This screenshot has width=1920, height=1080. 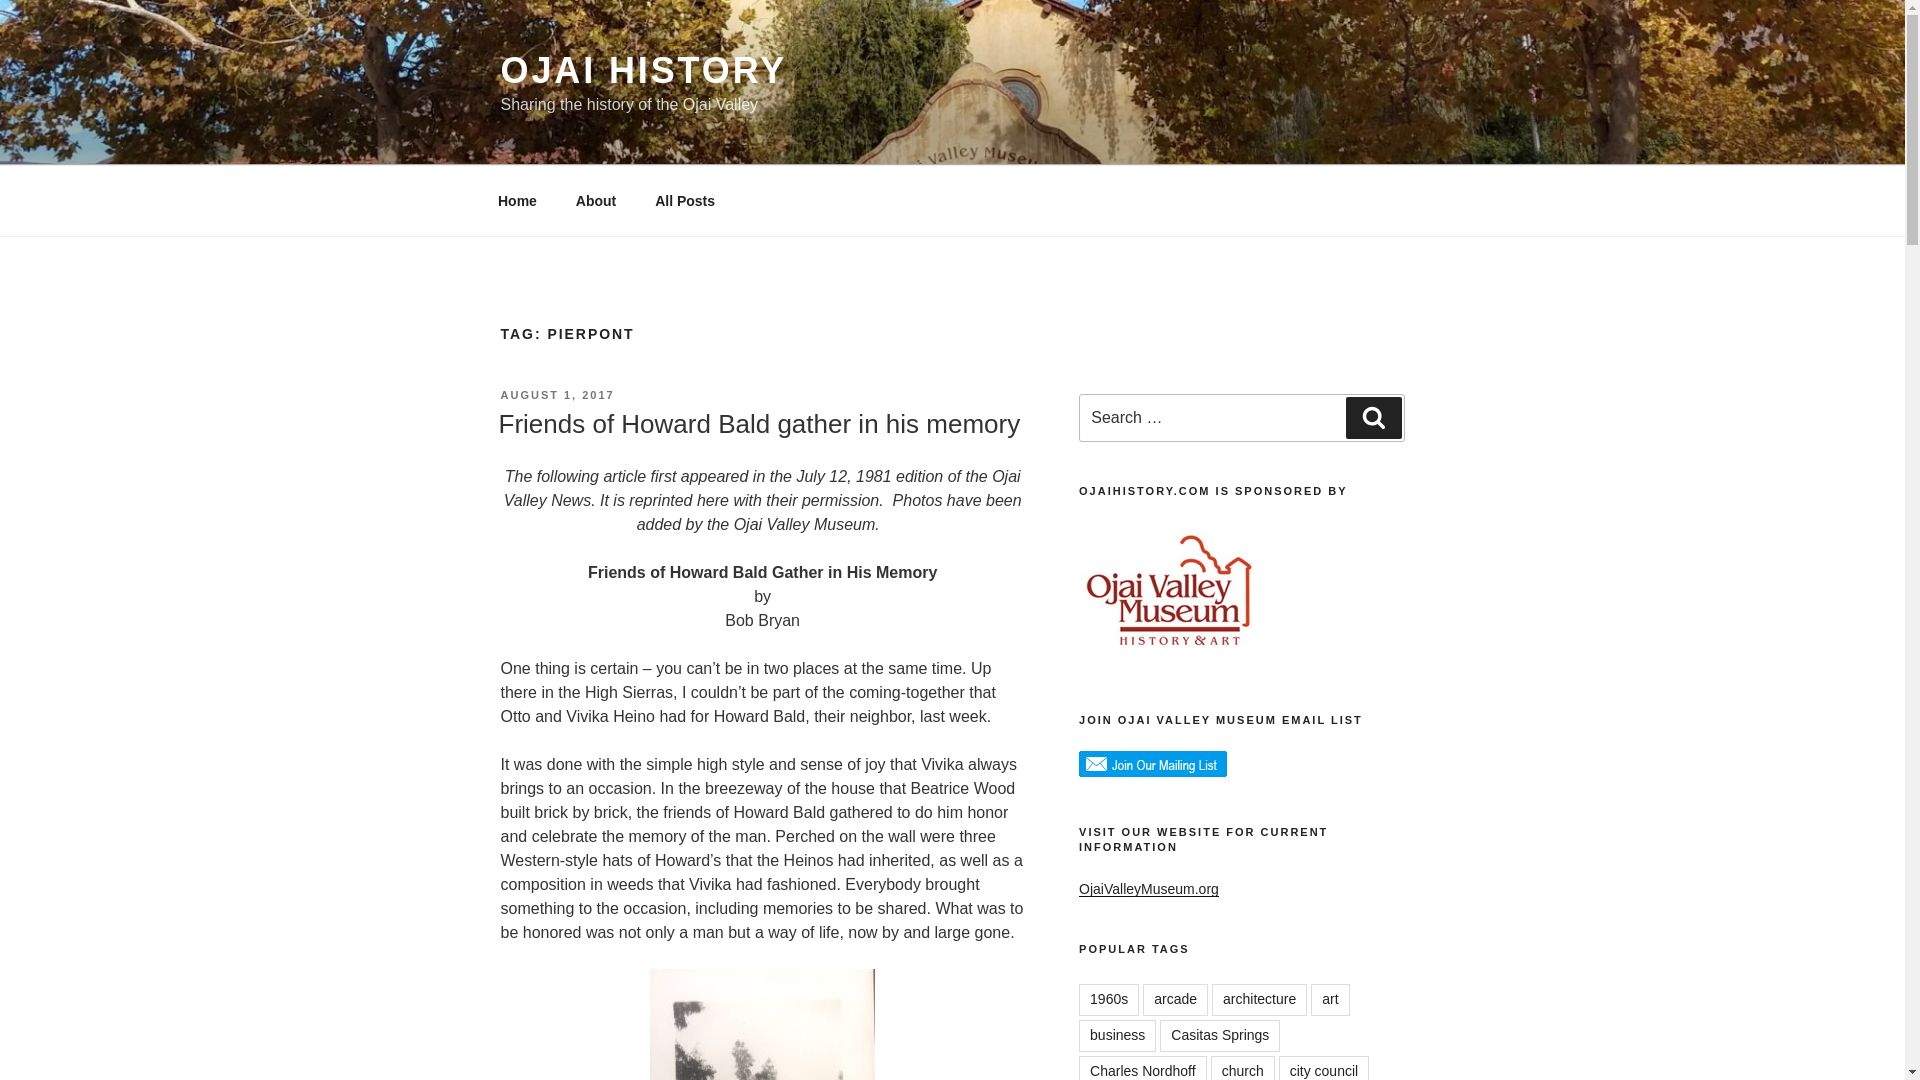 I want to click on city council, so click(x=1323, y=1068).